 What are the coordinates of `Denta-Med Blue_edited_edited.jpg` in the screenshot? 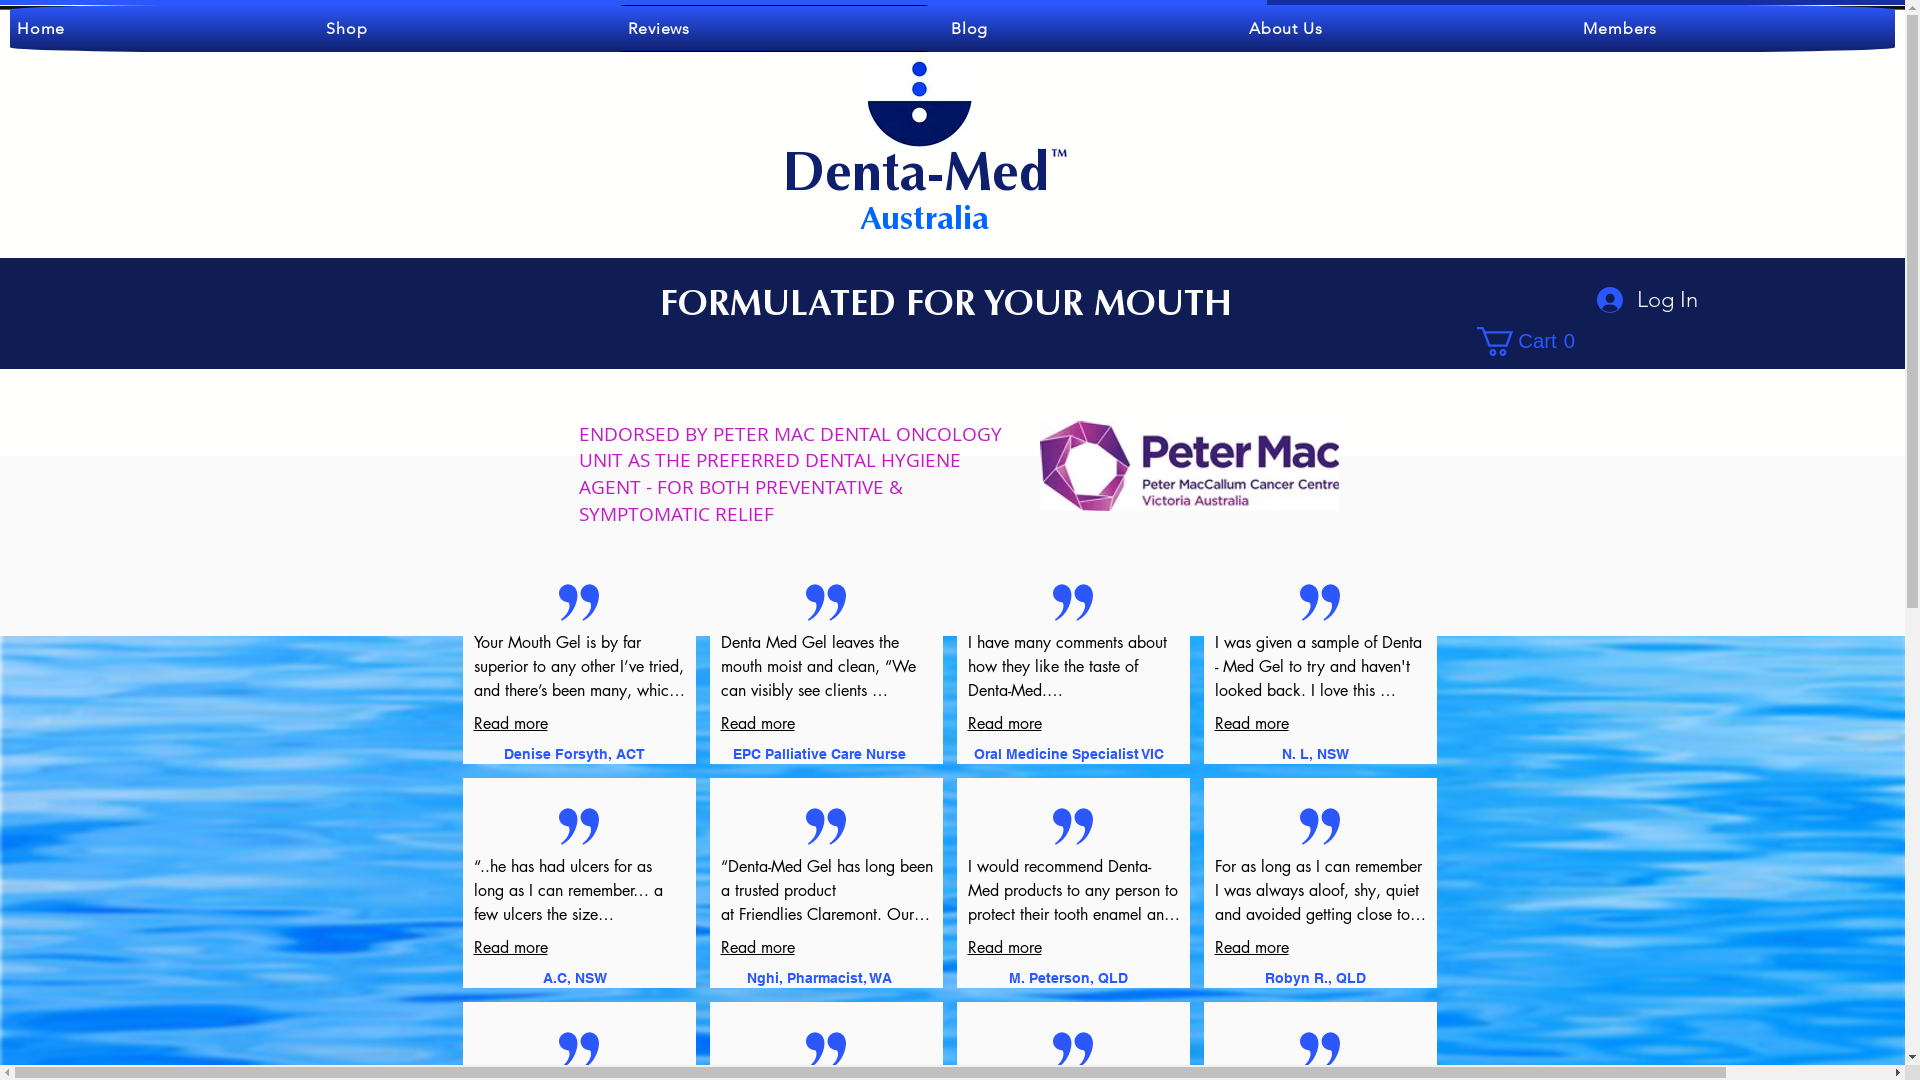 It's located at (920, 103).